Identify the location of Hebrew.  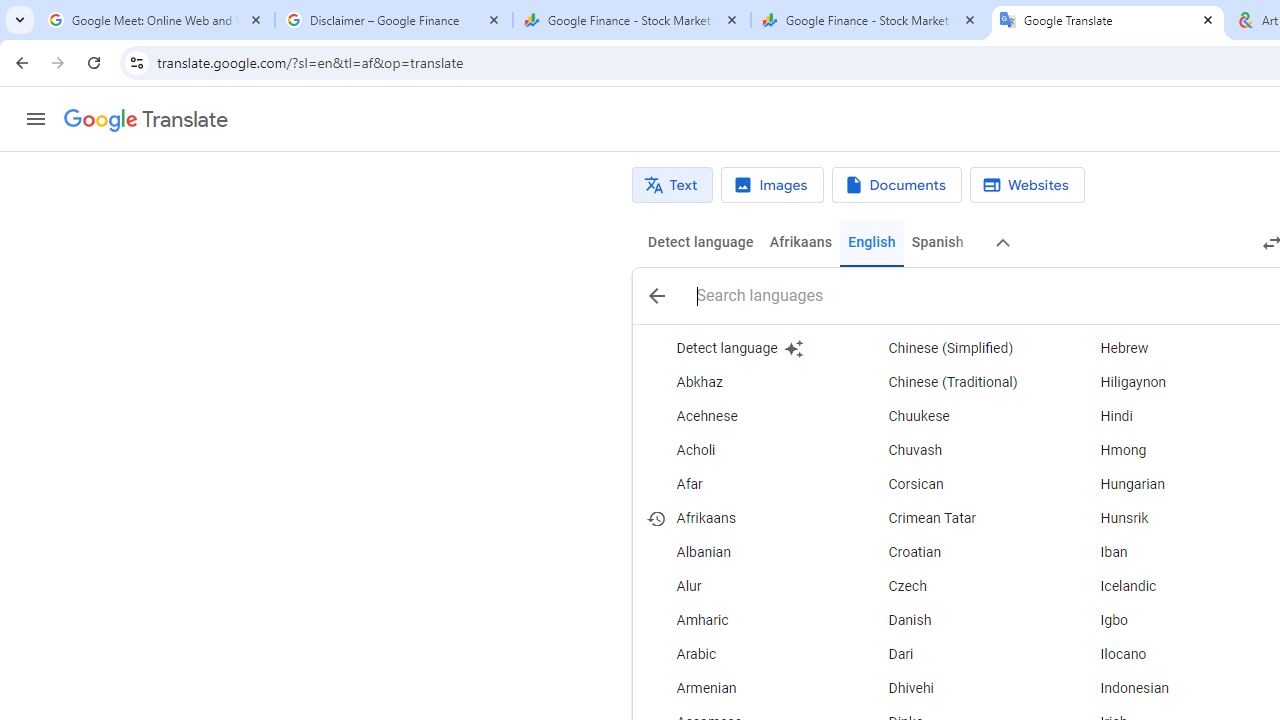
(1168, 348).